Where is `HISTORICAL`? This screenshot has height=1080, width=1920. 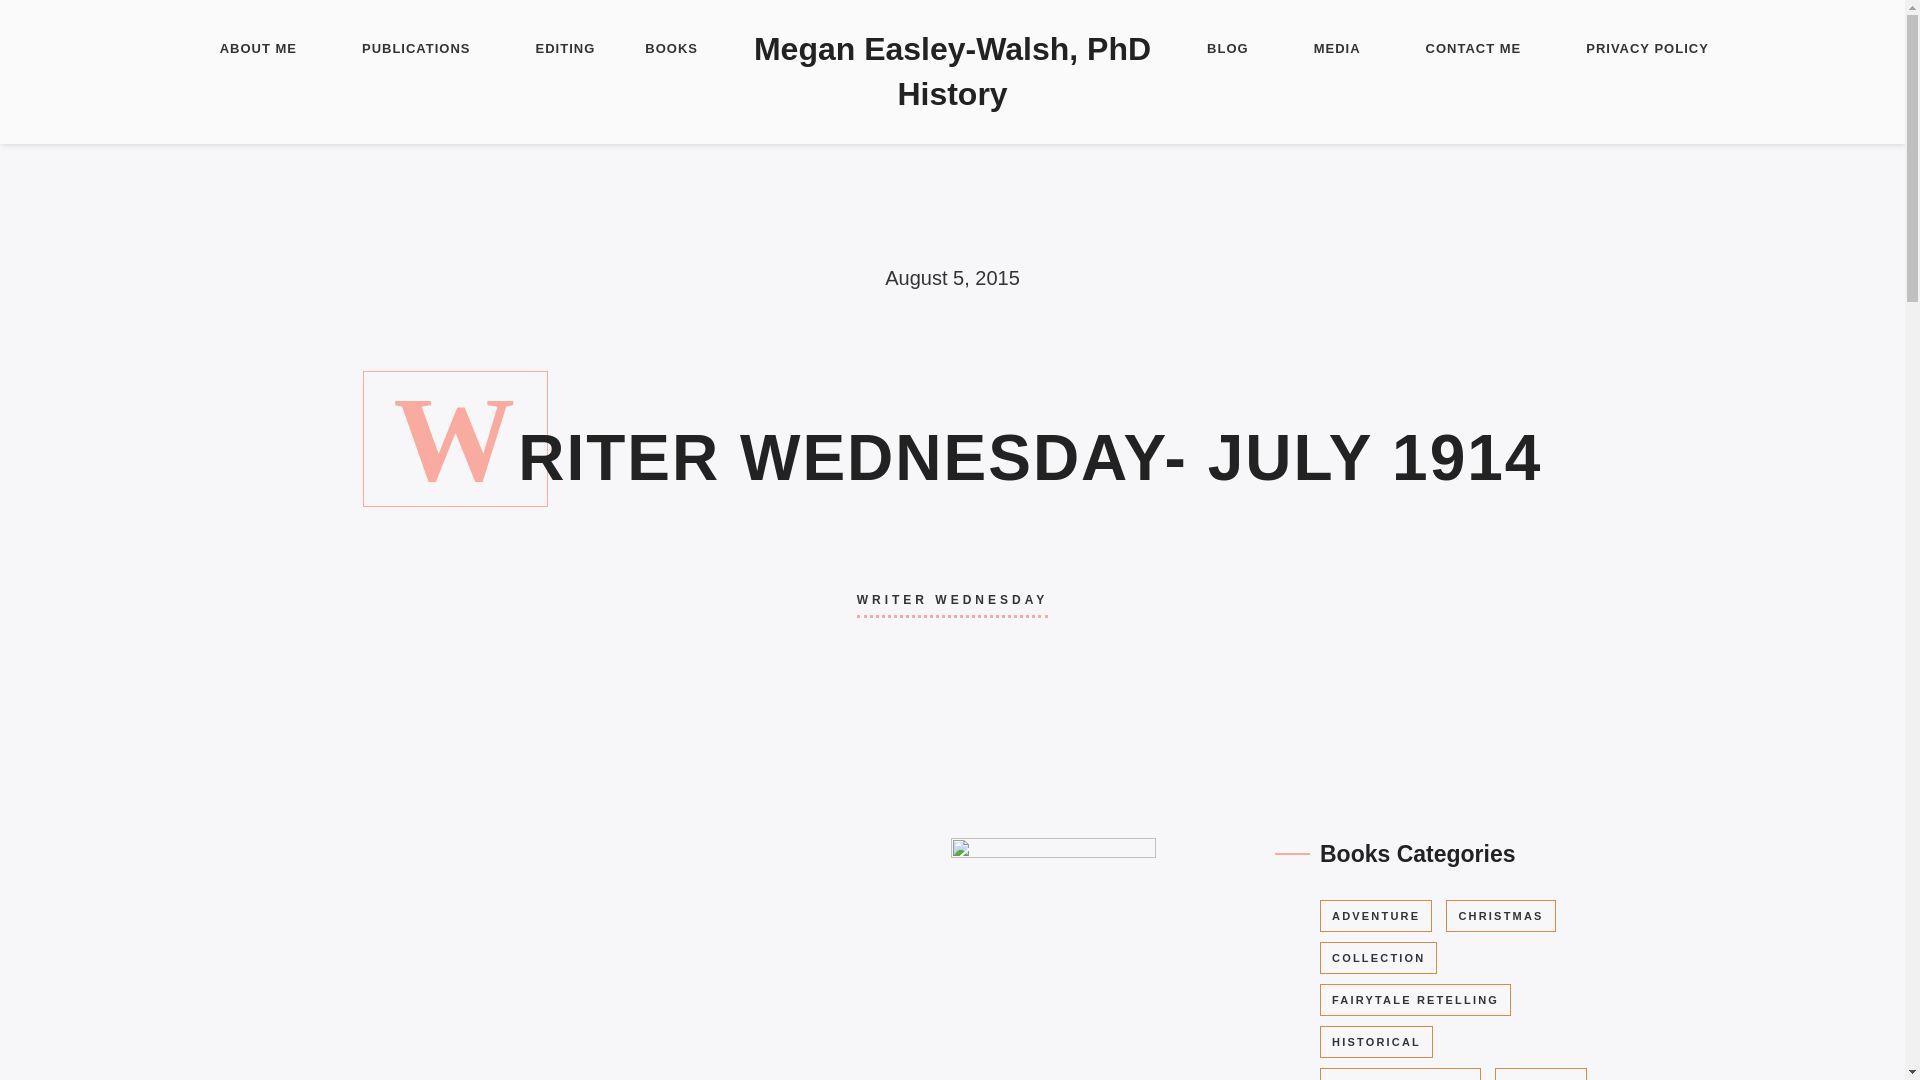
HISTORICAL is located at coordinates (1376, 1042).